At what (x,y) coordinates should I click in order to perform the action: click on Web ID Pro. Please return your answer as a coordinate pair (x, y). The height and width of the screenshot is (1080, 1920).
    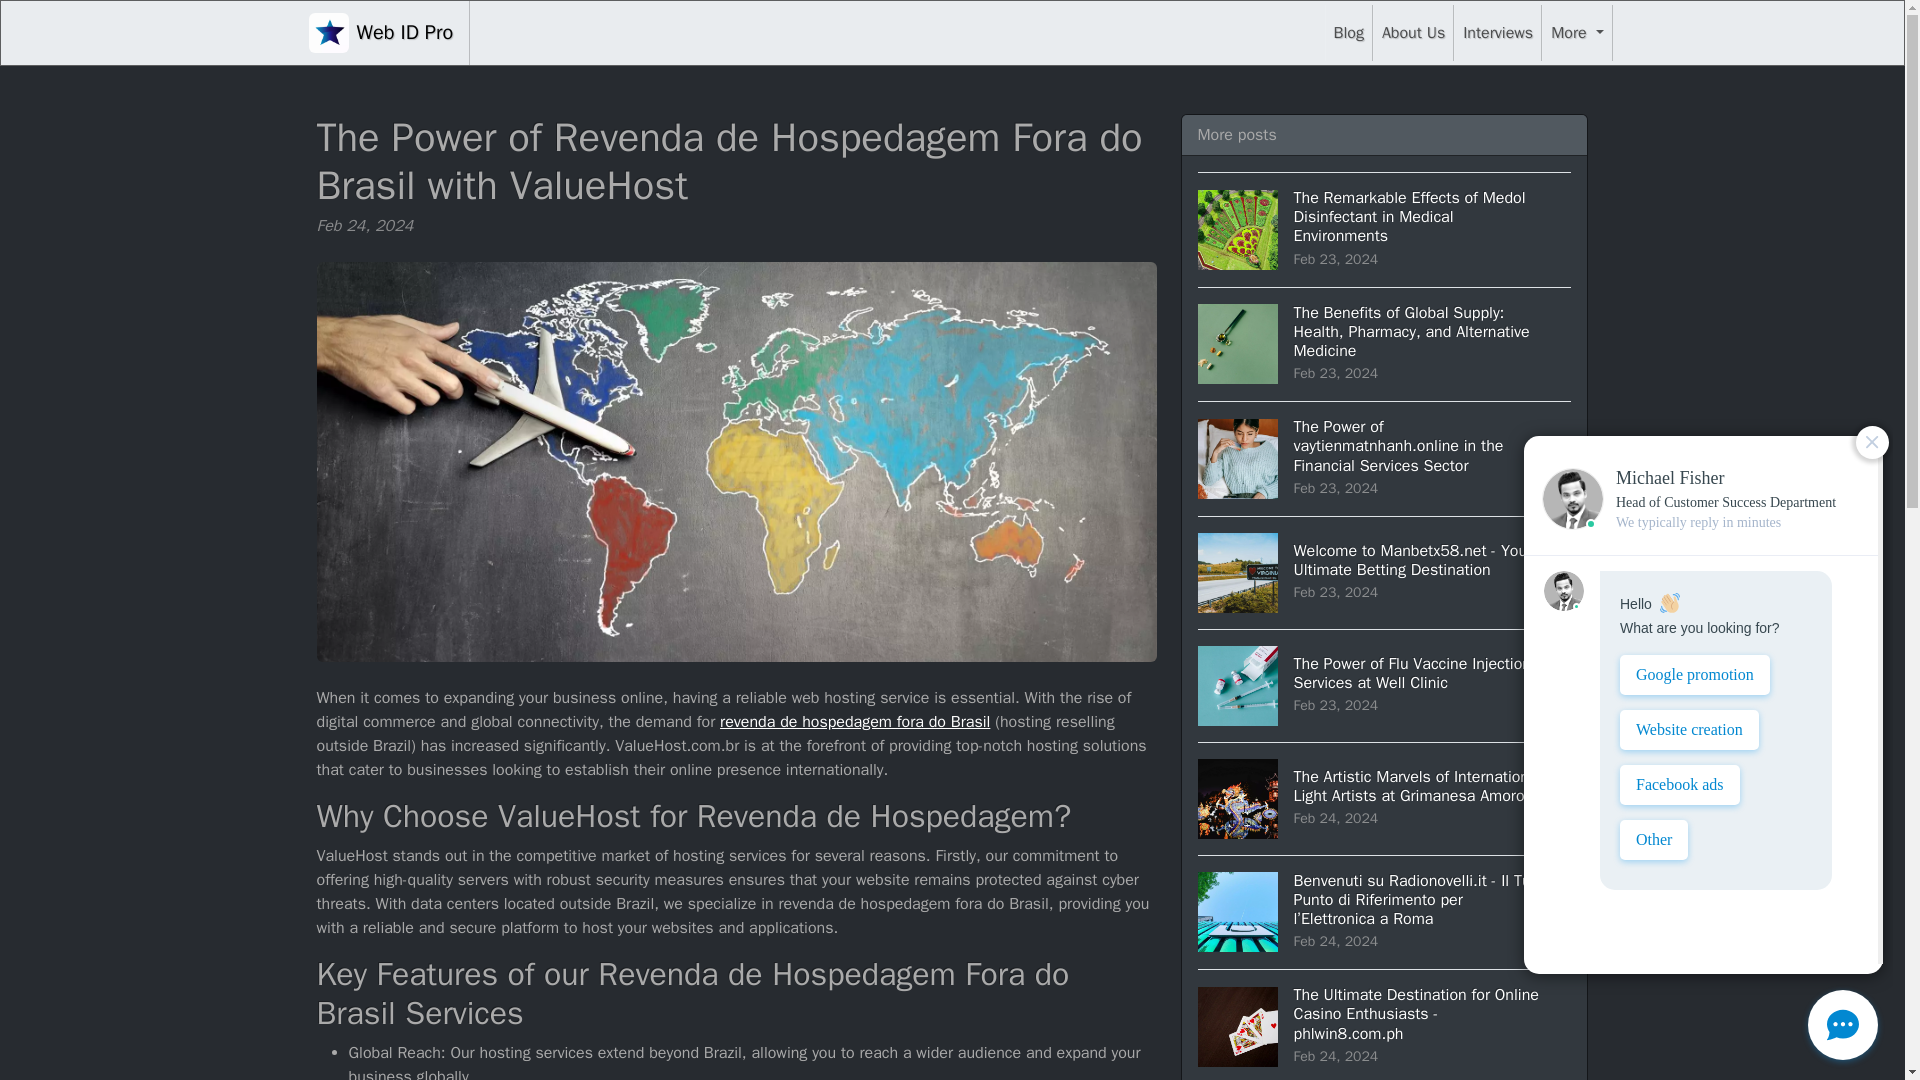
    Looking at the image, I should click on (380, 32).